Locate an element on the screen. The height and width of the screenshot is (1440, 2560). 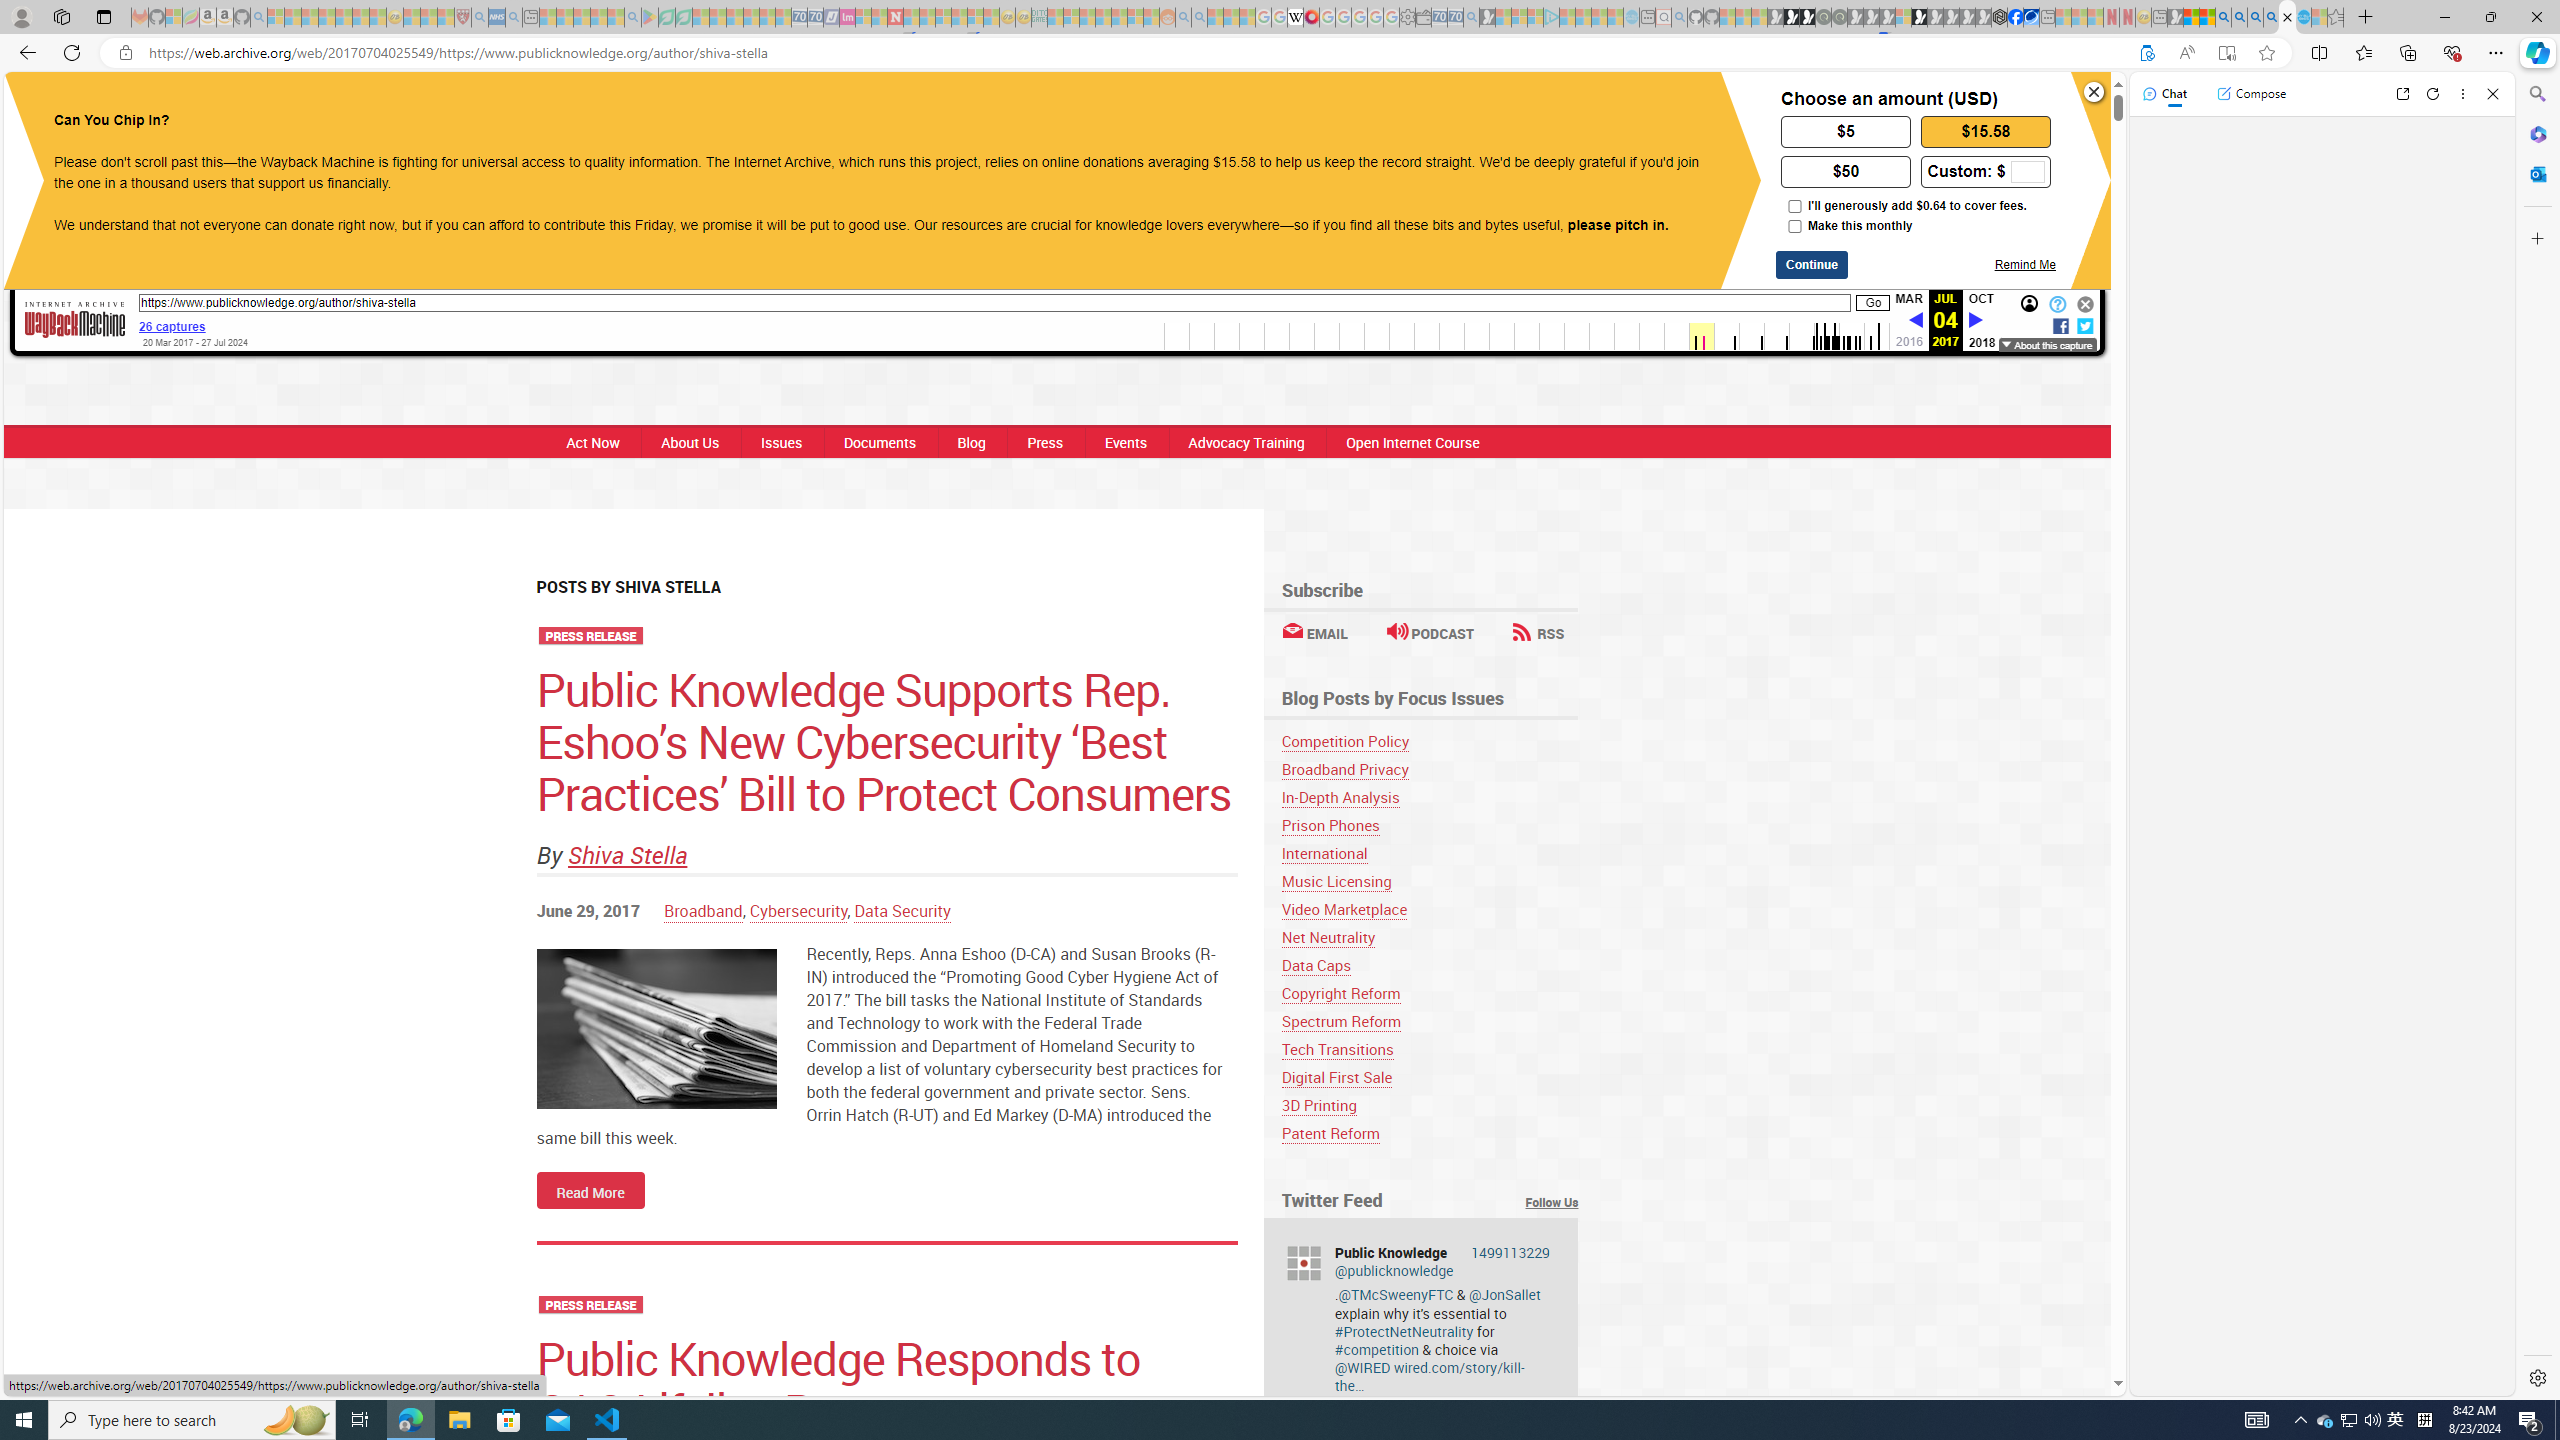
Bing AI - Search is located at coordinates (2223, 17).